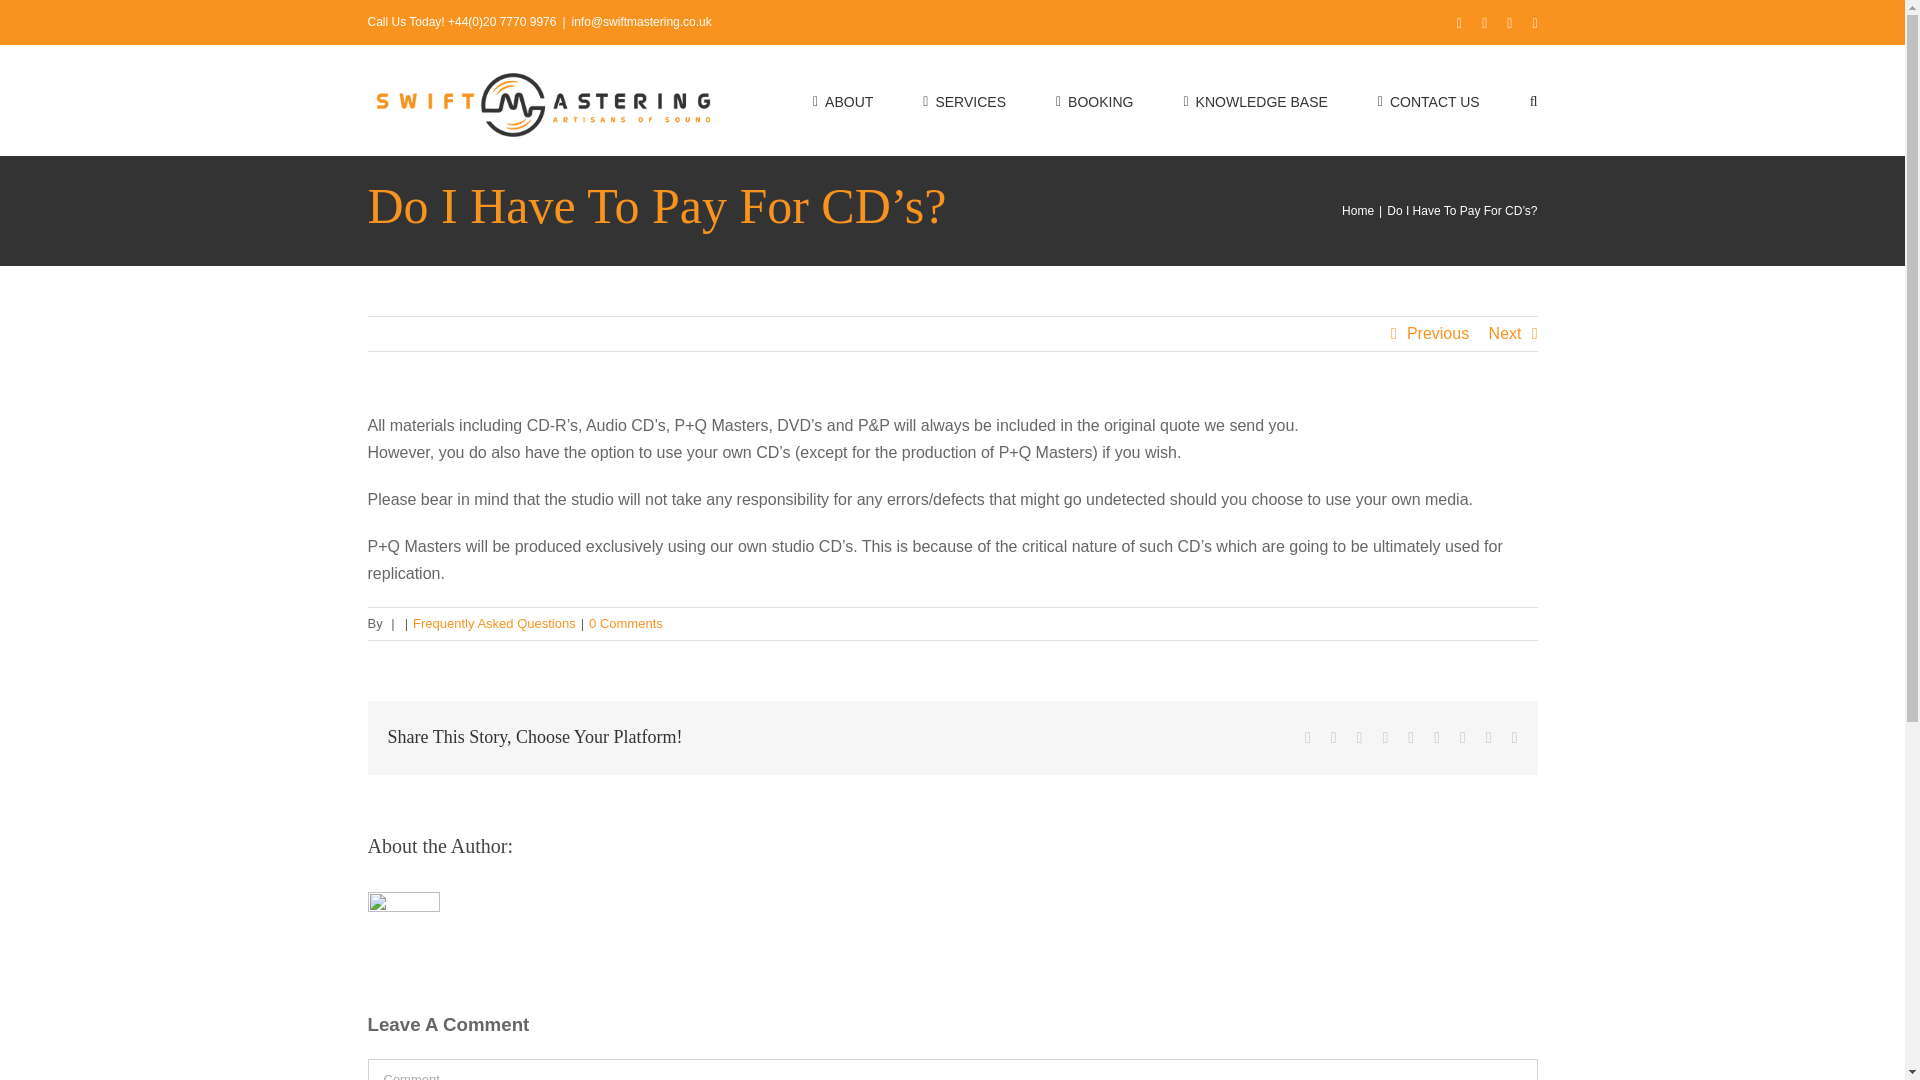 Image resolution: width=1920 pixels, height=1080 pixels. I want to click on CONTACT US, so click(1429, 100).